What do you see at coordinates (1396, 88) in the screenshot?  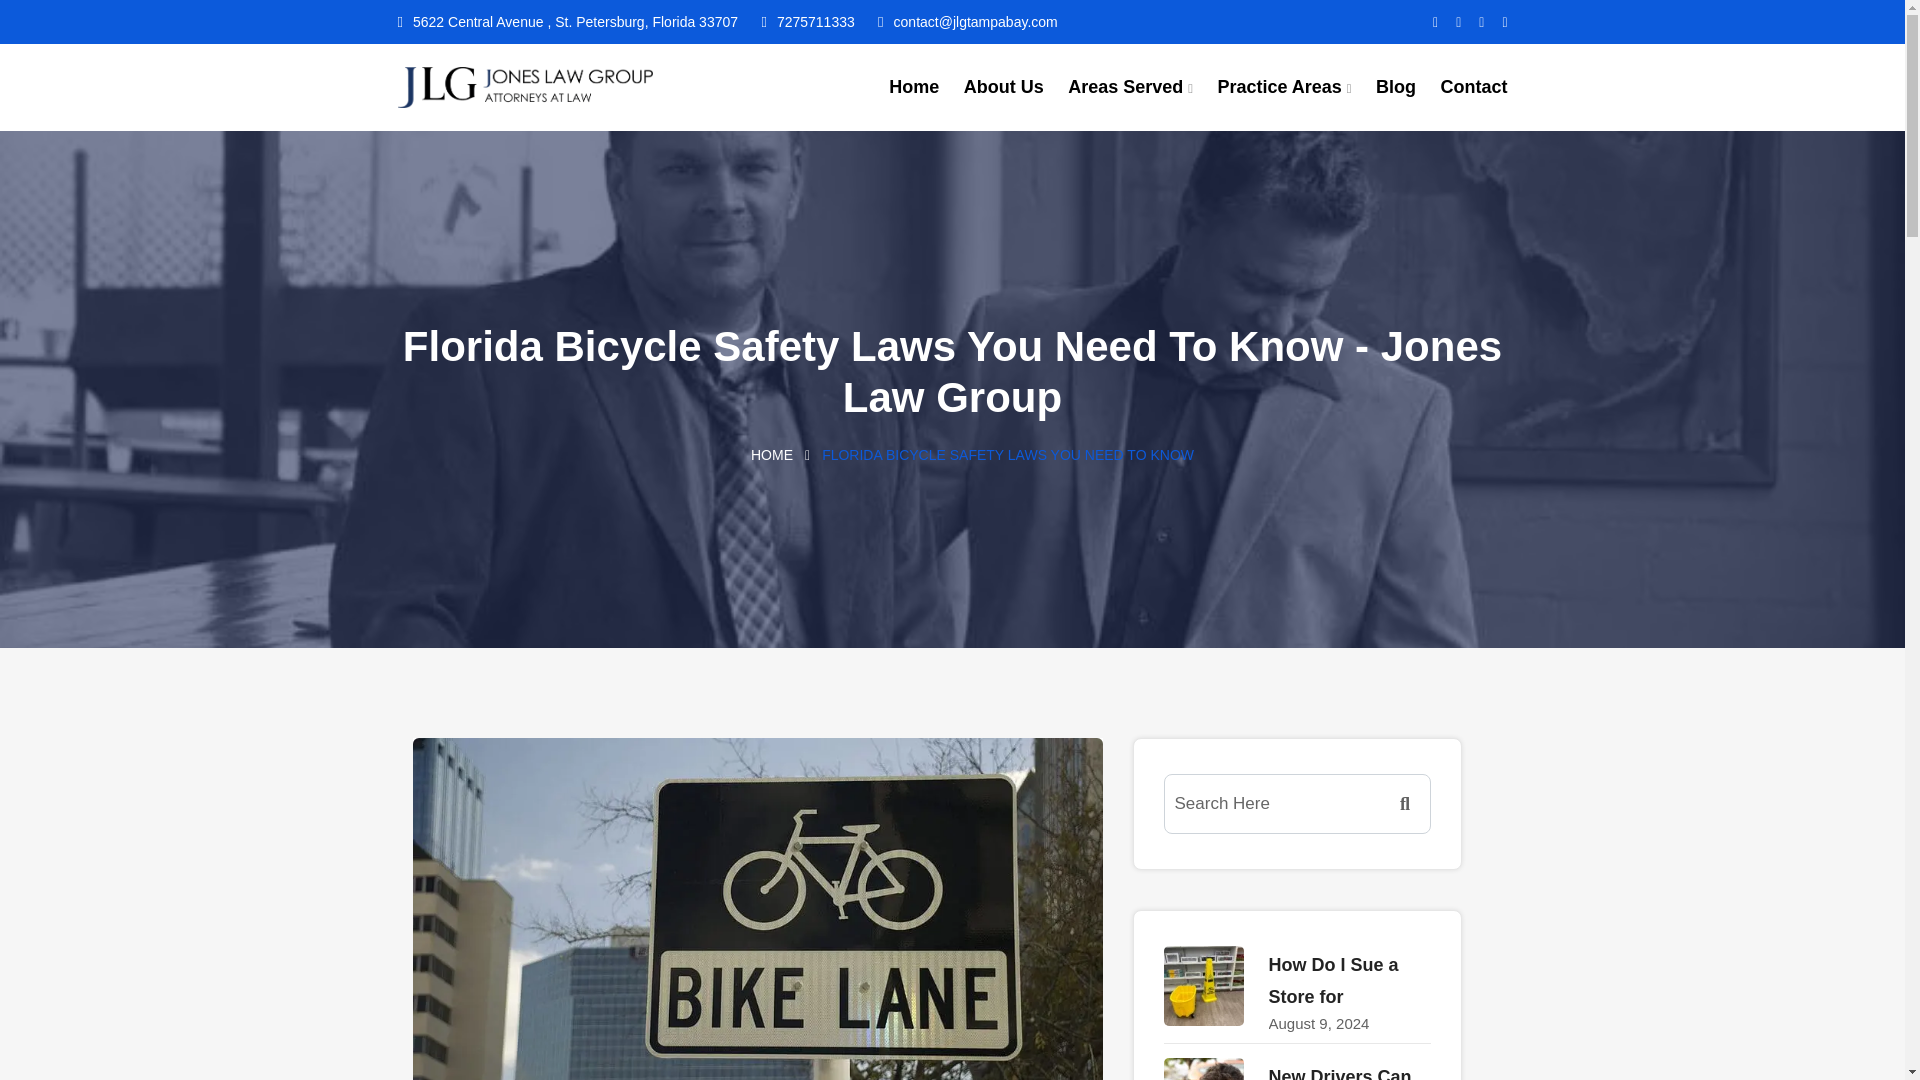 I see `Blog` at bounding box center [1396, 88].